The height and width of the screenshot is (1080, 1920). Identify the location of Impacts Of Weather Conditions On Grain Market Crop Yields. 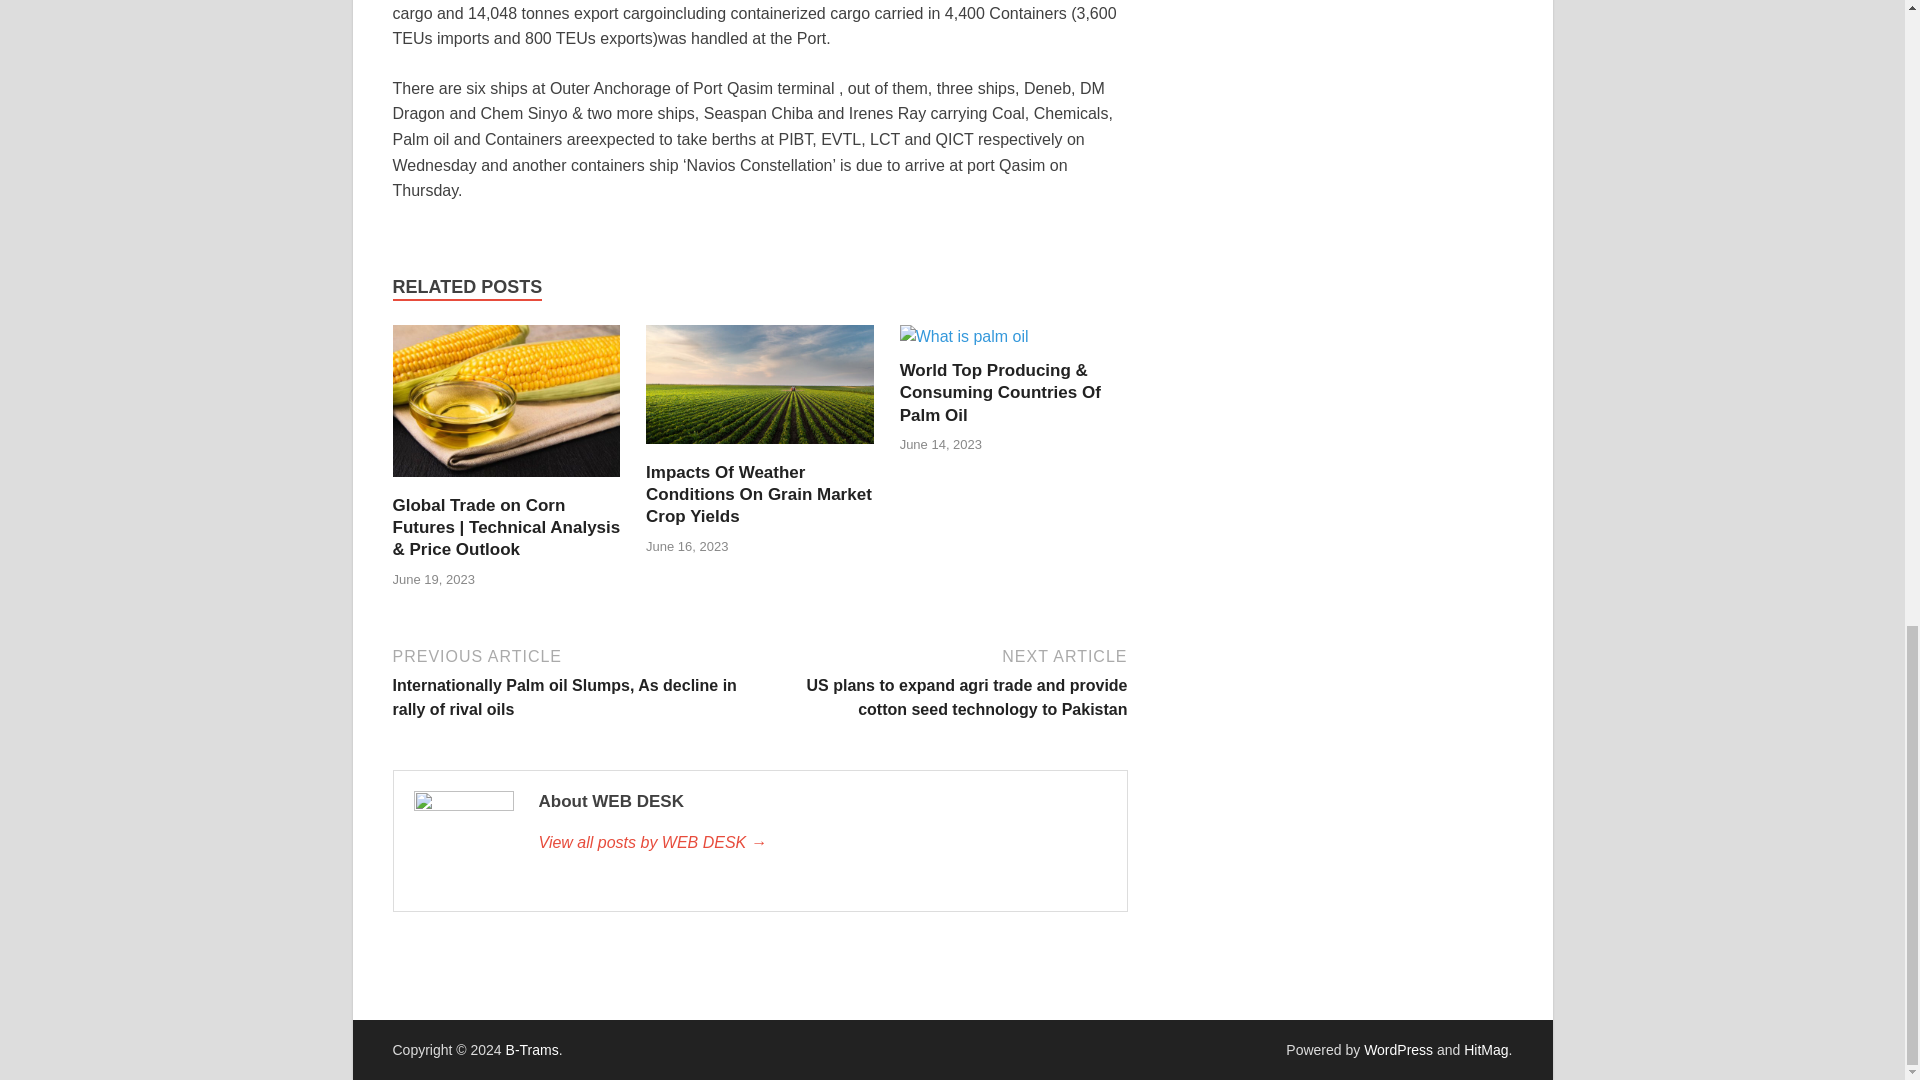
(759, 448).